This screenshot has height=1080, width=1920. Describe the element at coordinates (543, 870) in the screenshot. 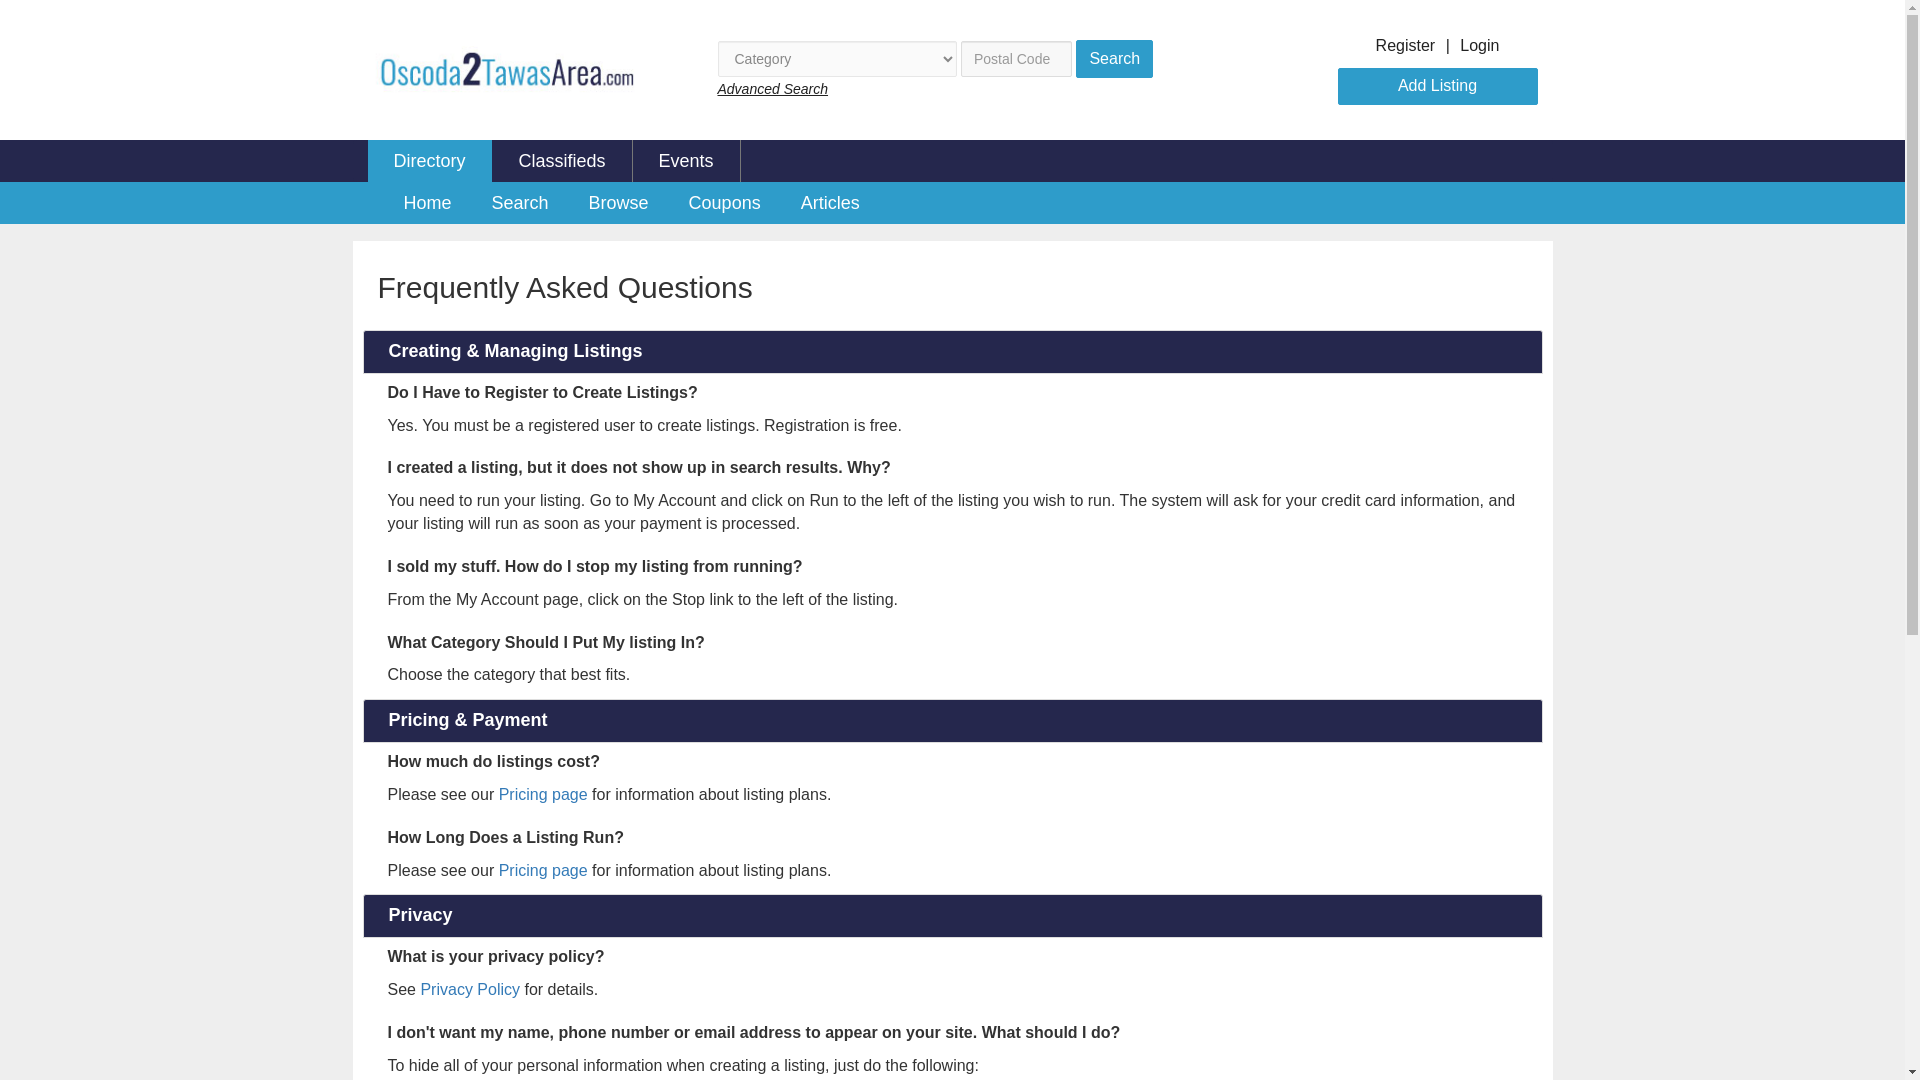

I see `Pricing page` at that location.